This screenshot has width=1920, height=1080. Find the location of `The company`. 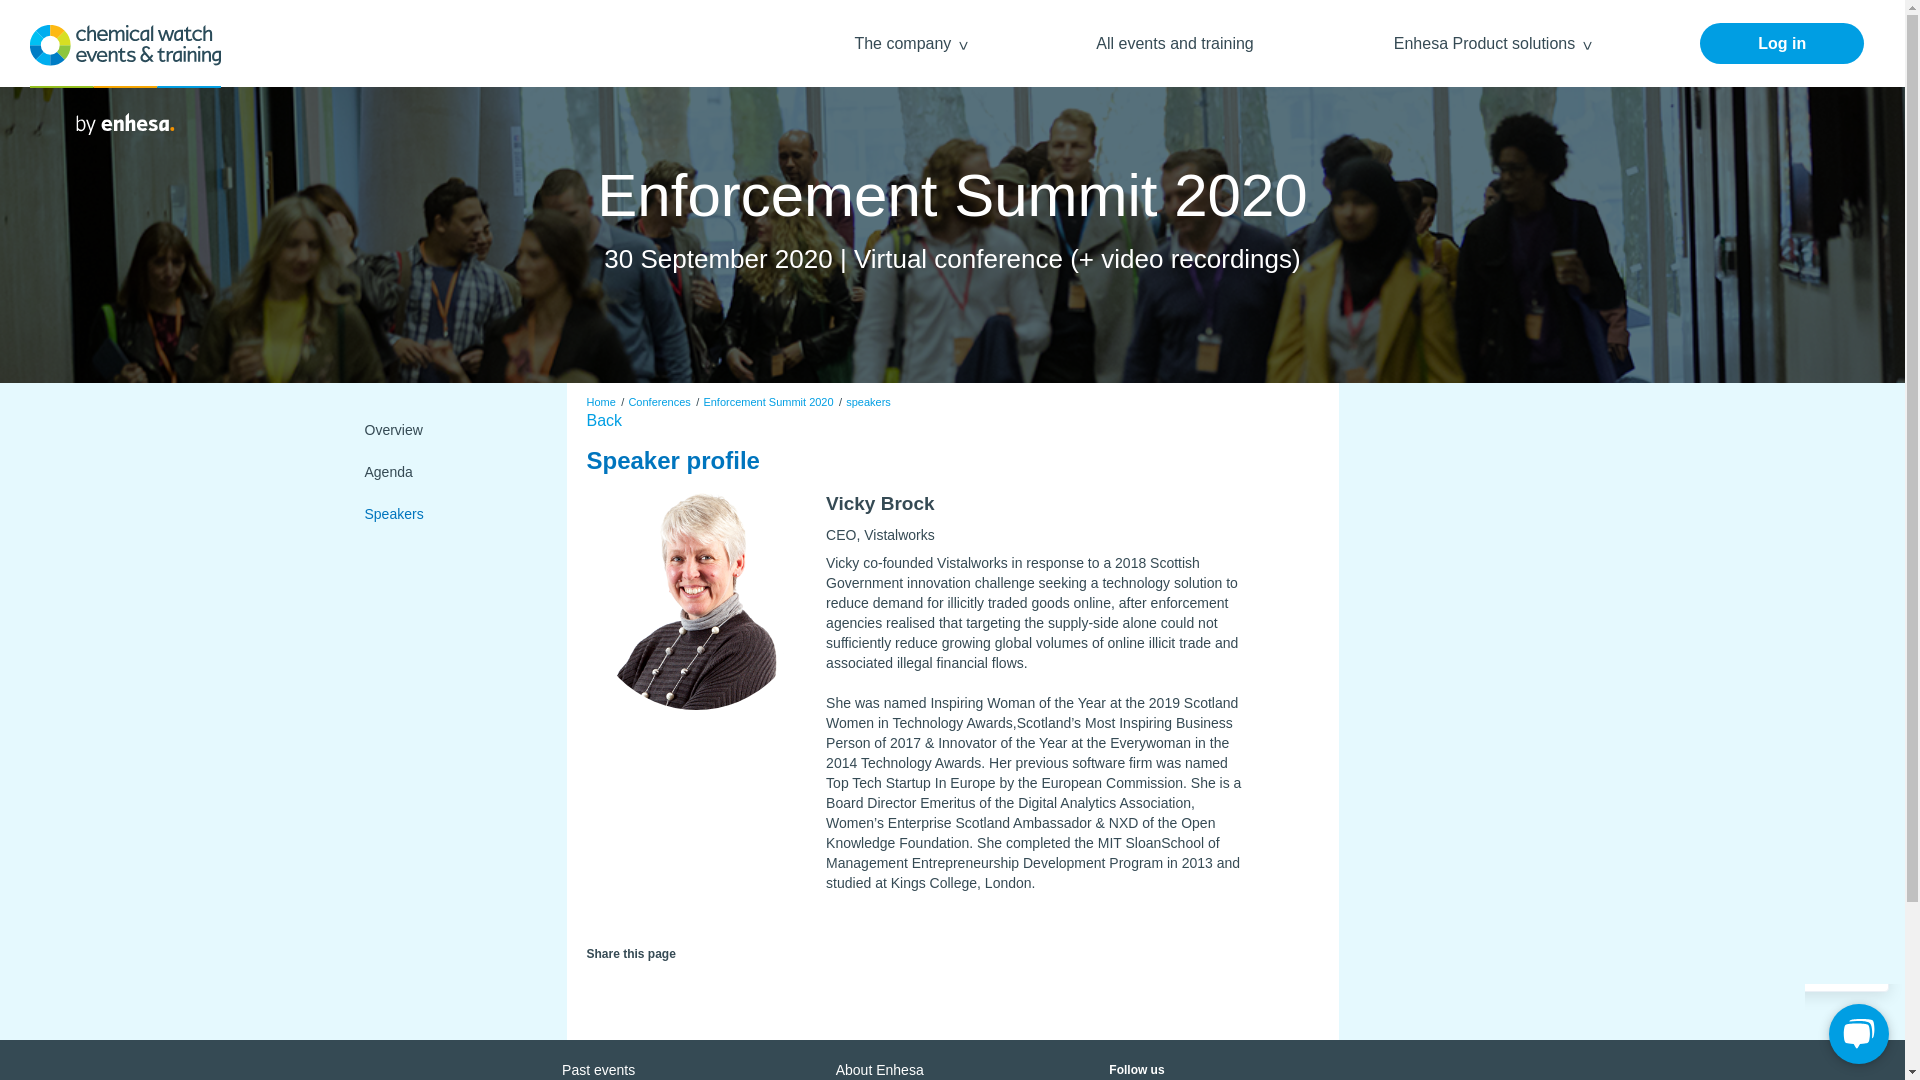

The company is located at coordinates (904, 42).